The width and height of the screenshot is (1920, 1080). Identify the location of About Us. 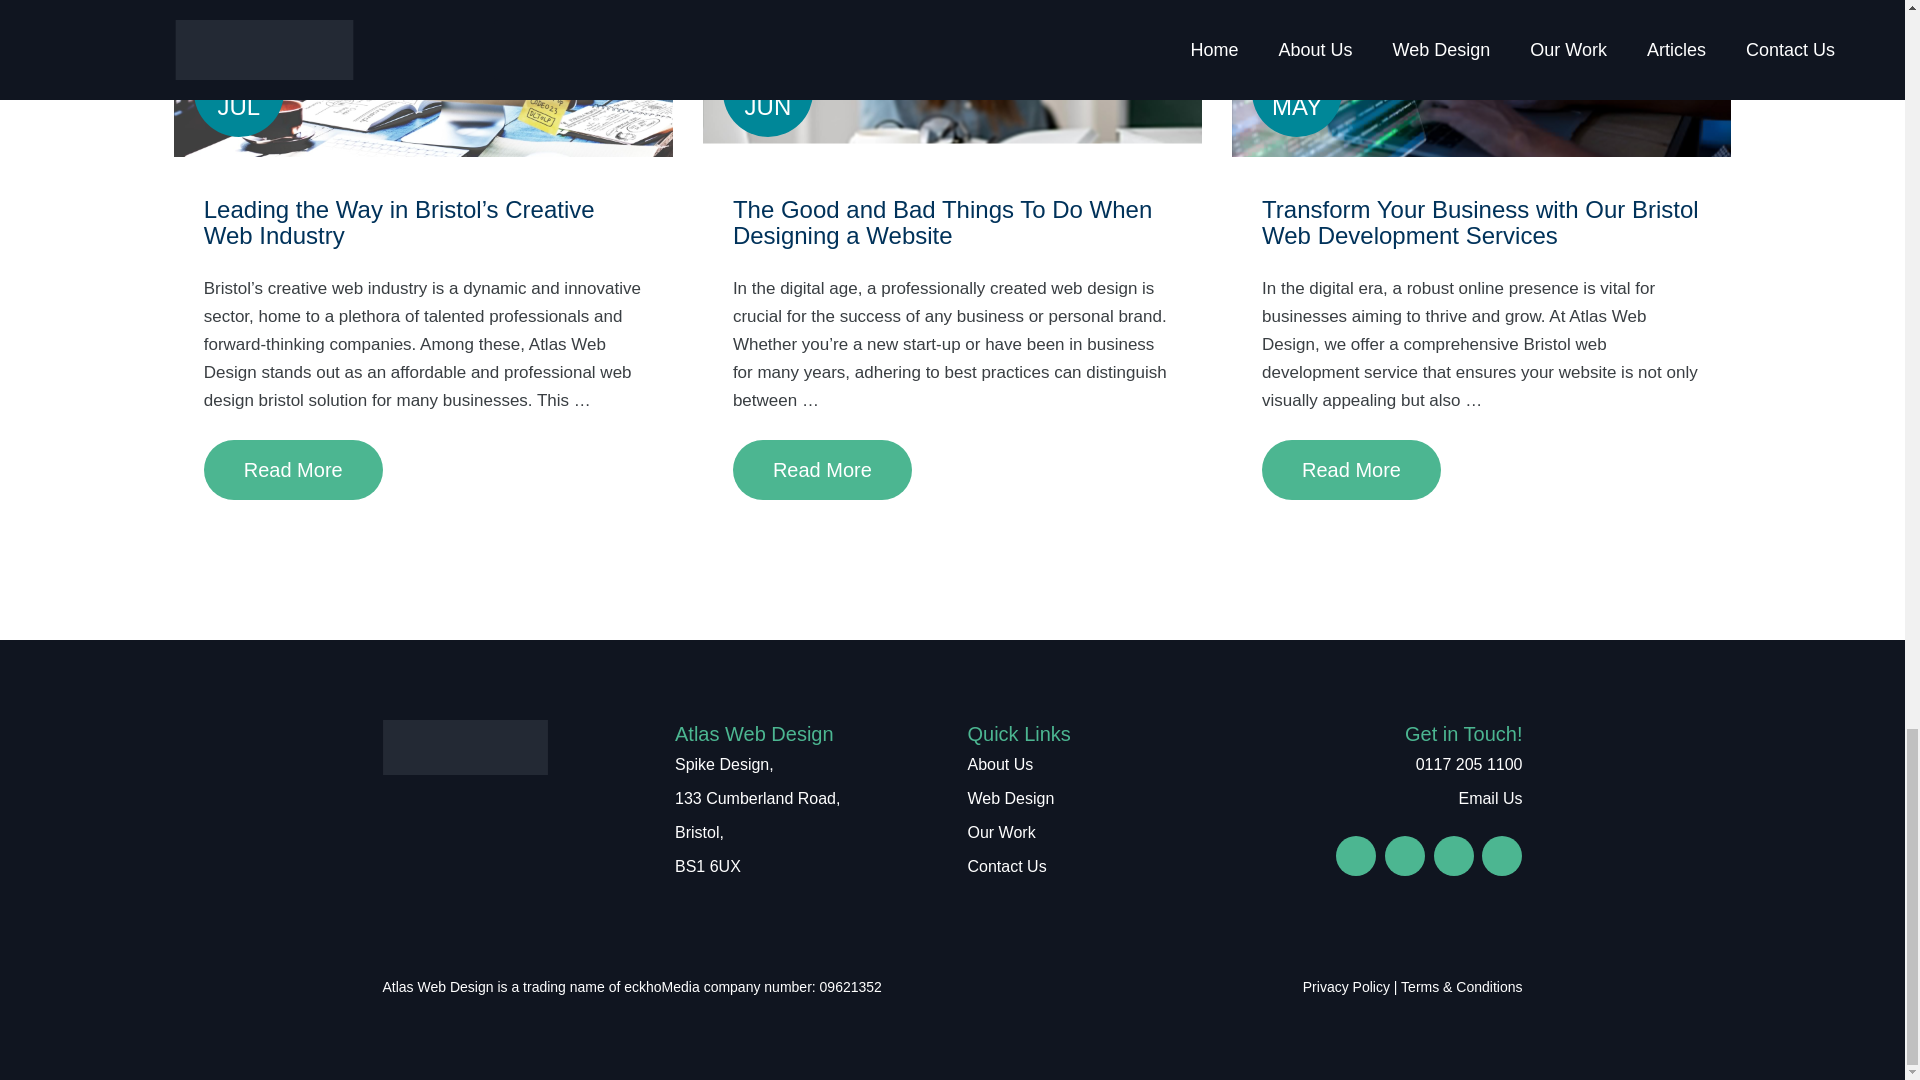
(1000, 764).